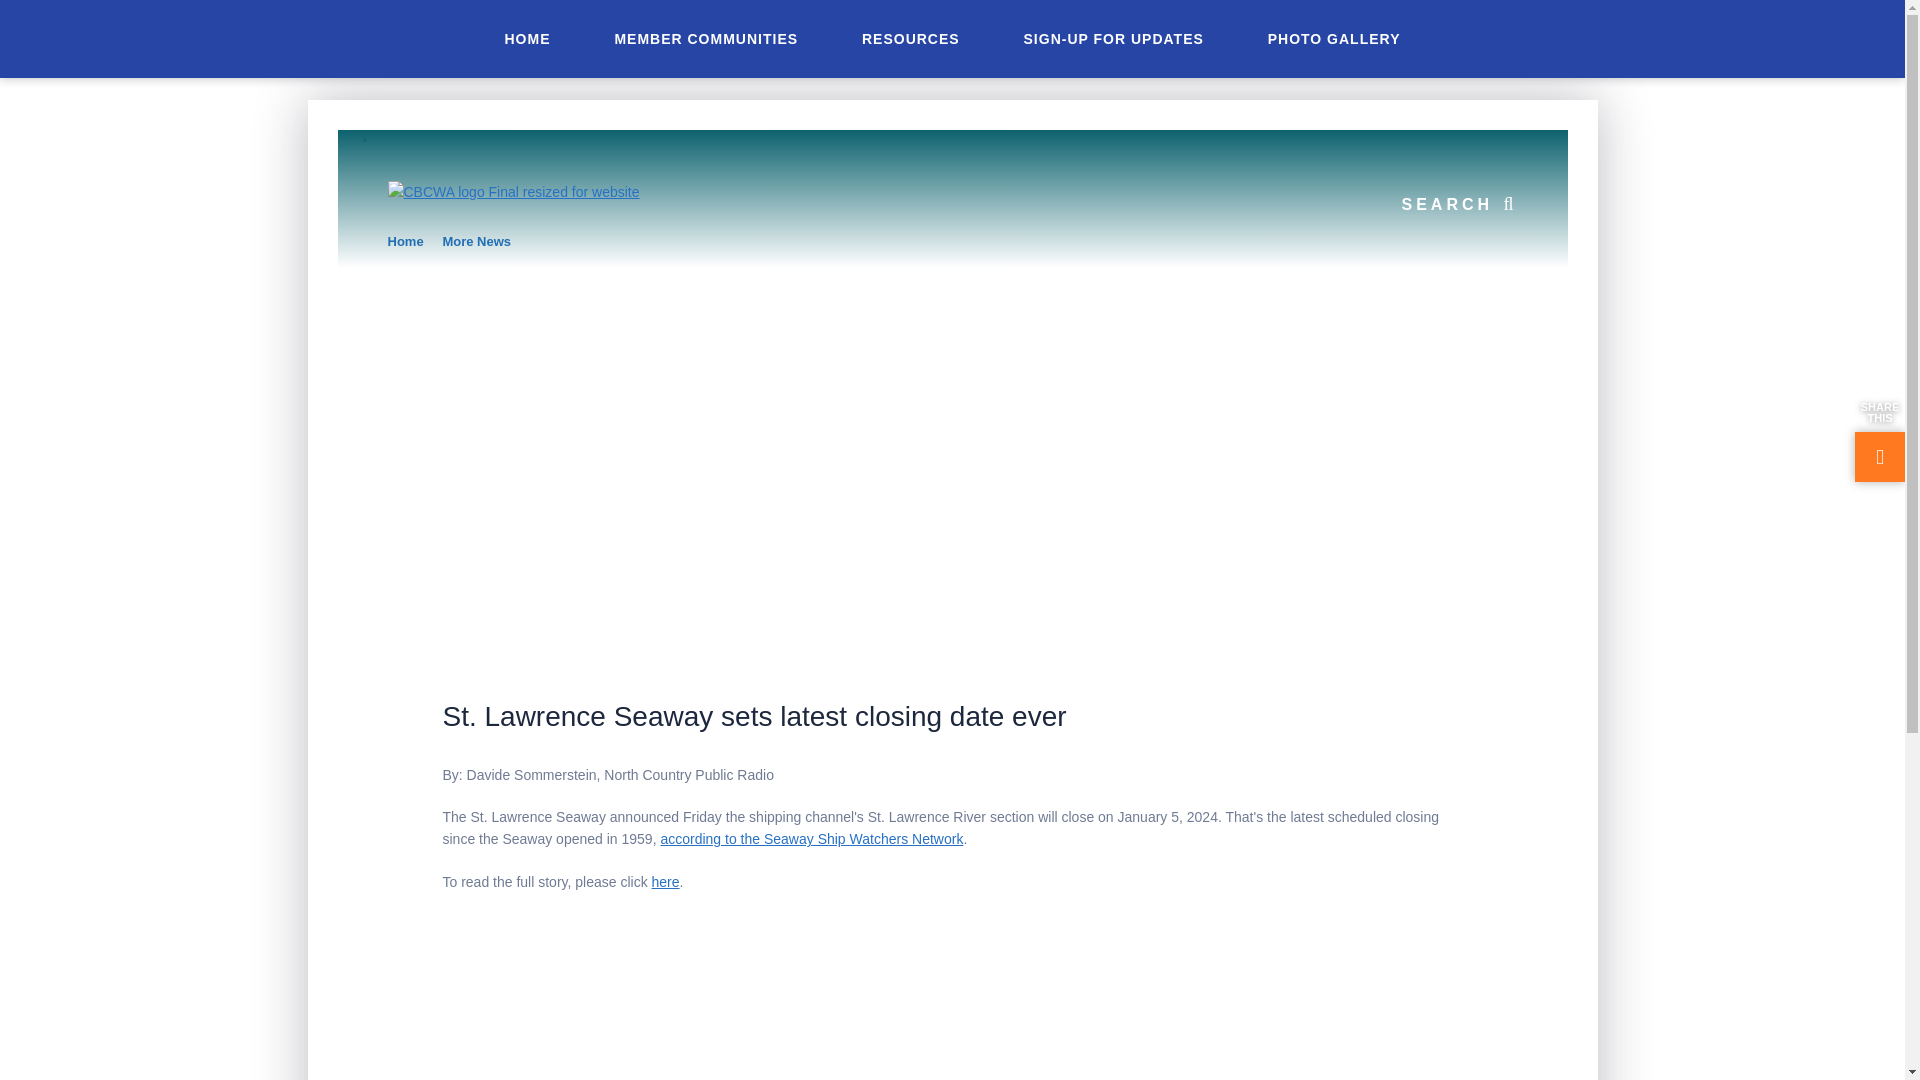 The height and width of the screenshot is (1080, 1920). Describe the element at coordinates (812, 838) in the screenshot. I see `according to the Seaway Ship Watchers Network` at that location.